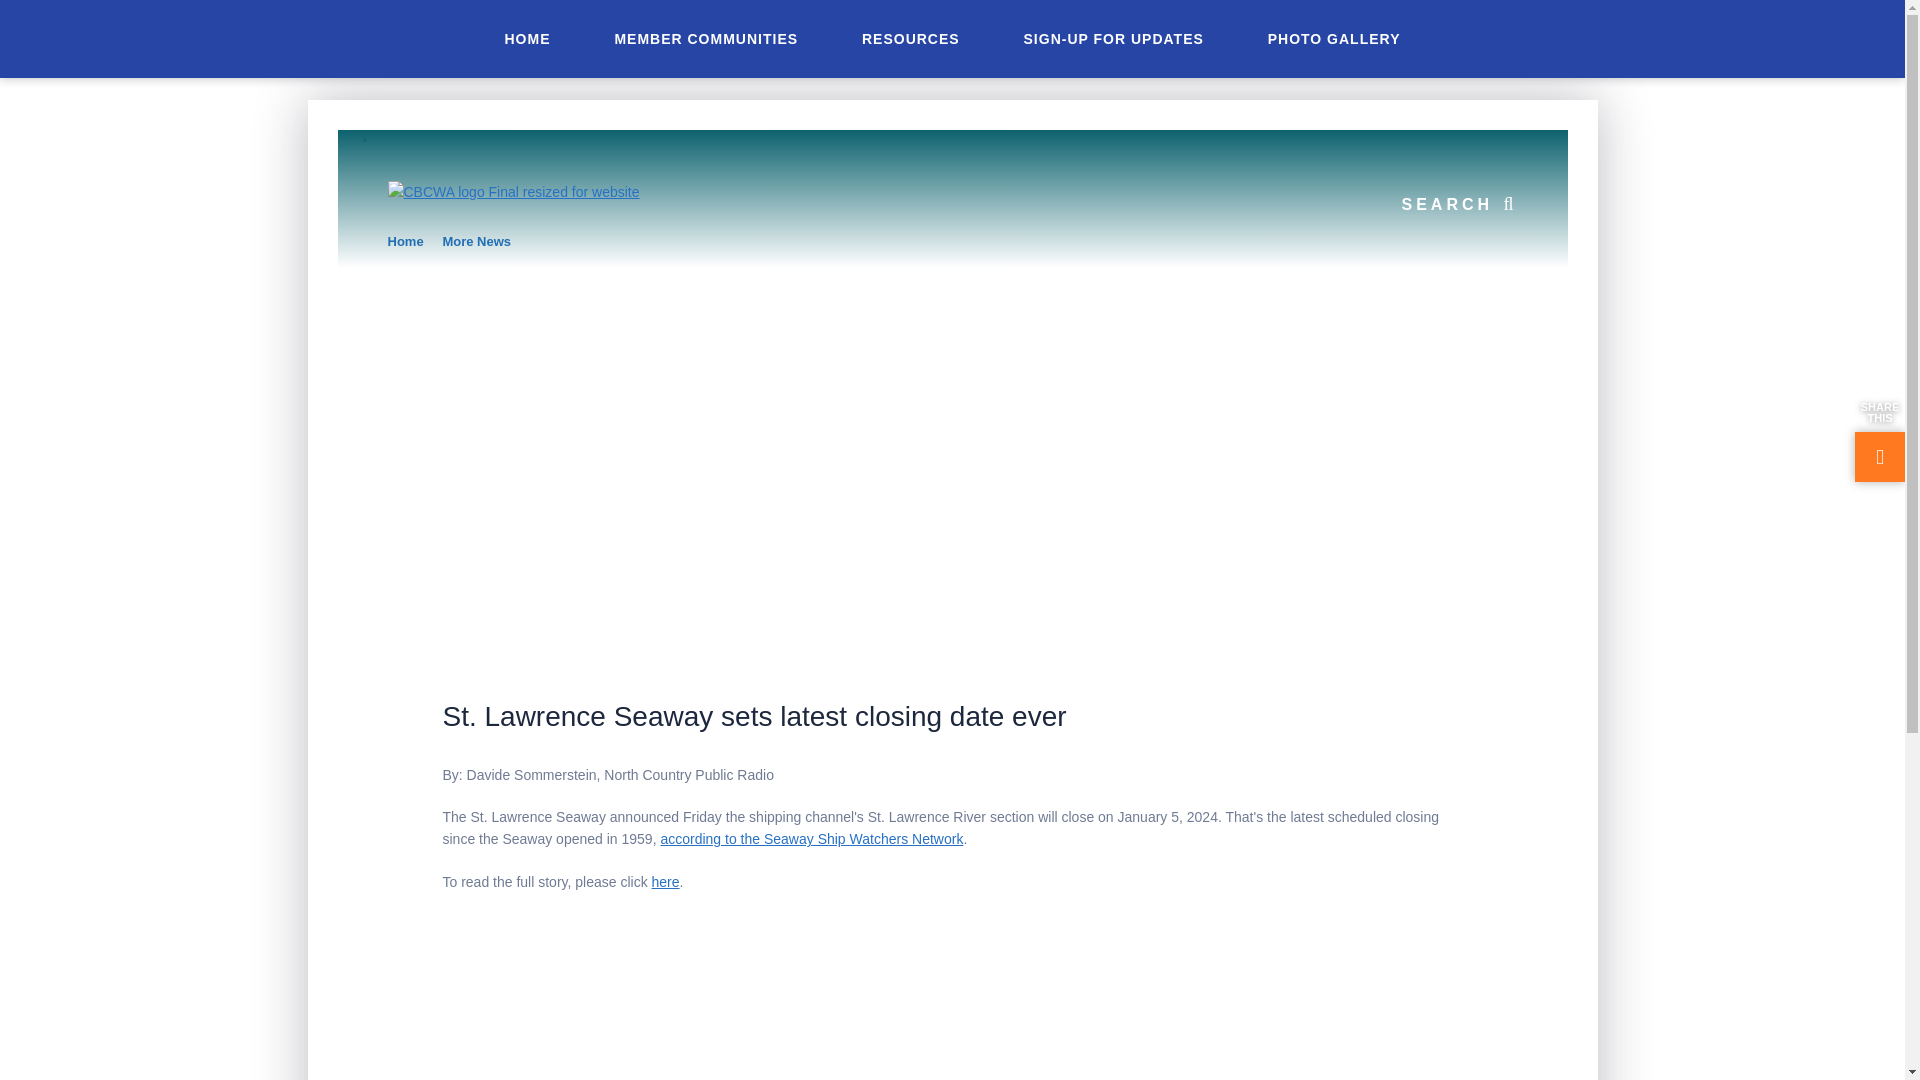 The height and width of the screenshot is (1080, 1920). Describe the element at coordinates (812, 838) in the screenshot. I see `according to the Seaway Ship Watchers Network` at that location.